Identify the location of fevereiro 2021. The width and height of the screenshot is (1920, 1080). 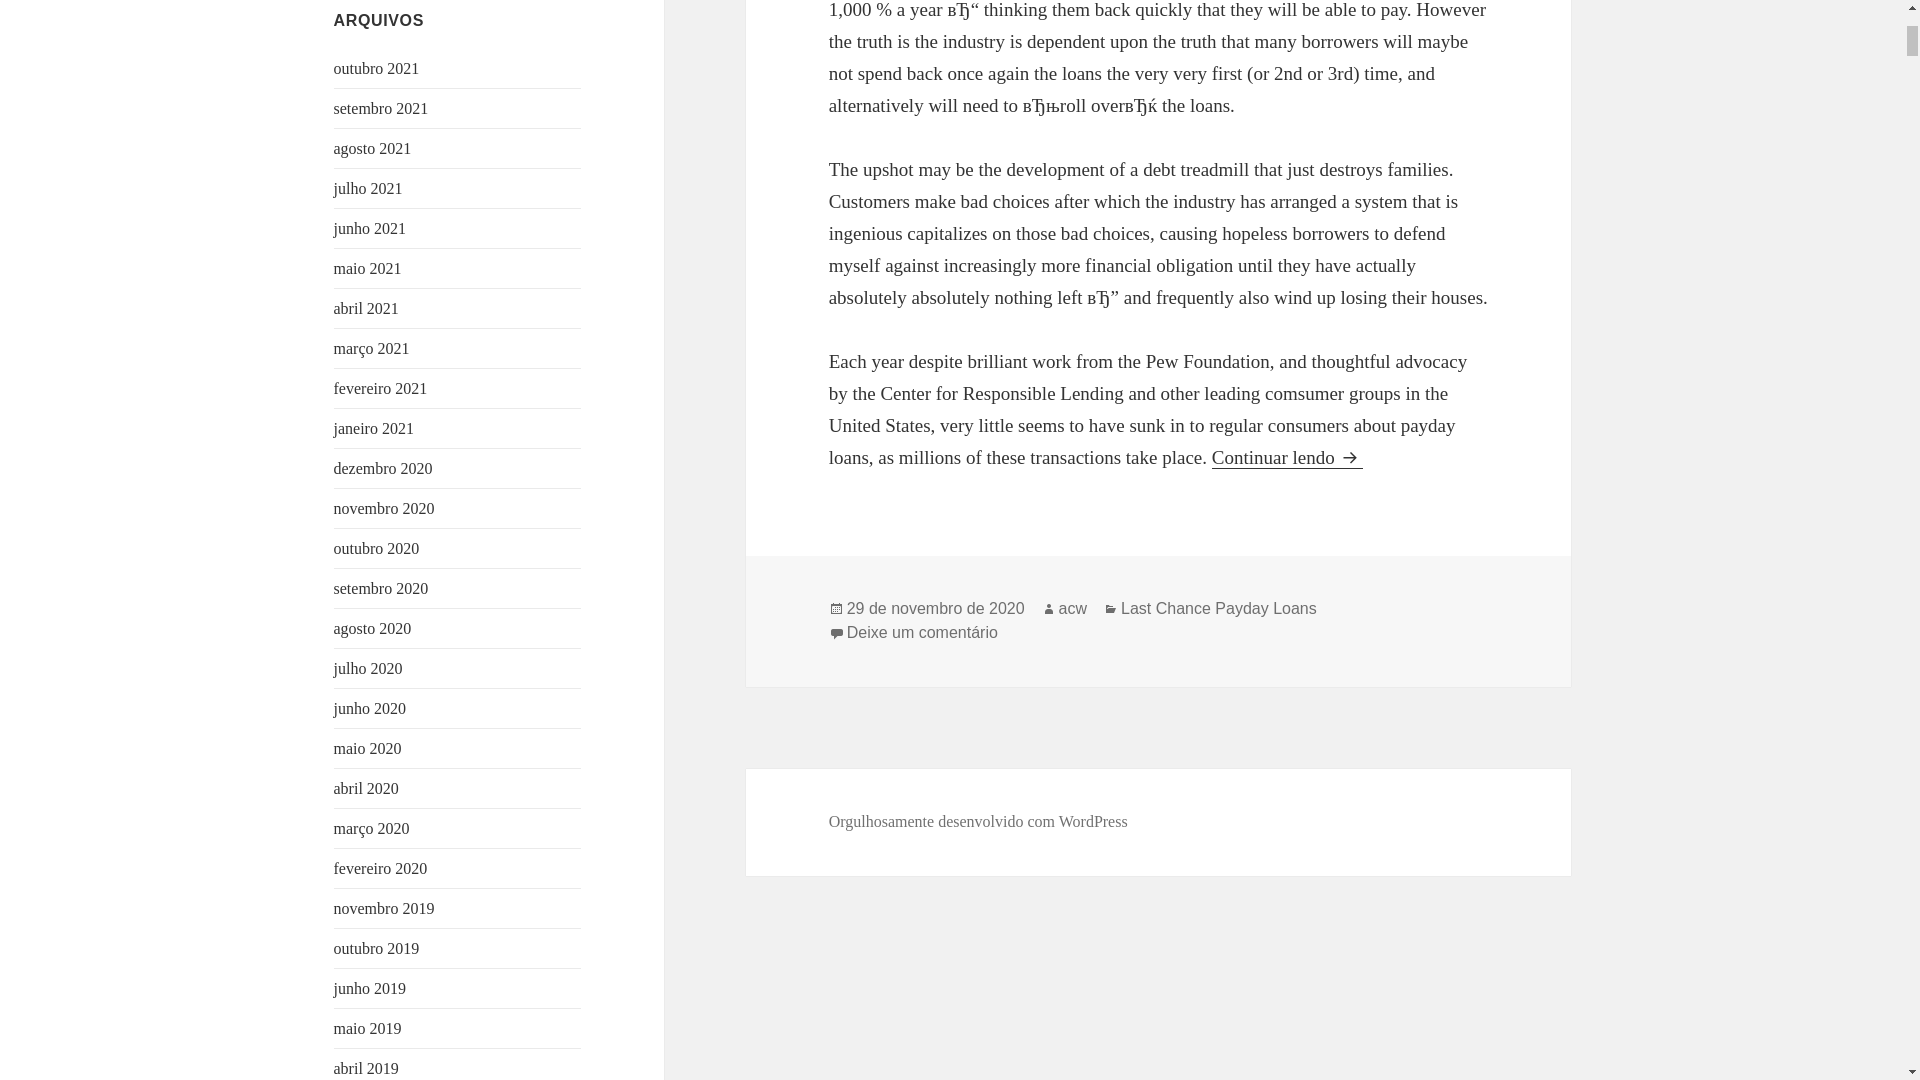
(381, 388).